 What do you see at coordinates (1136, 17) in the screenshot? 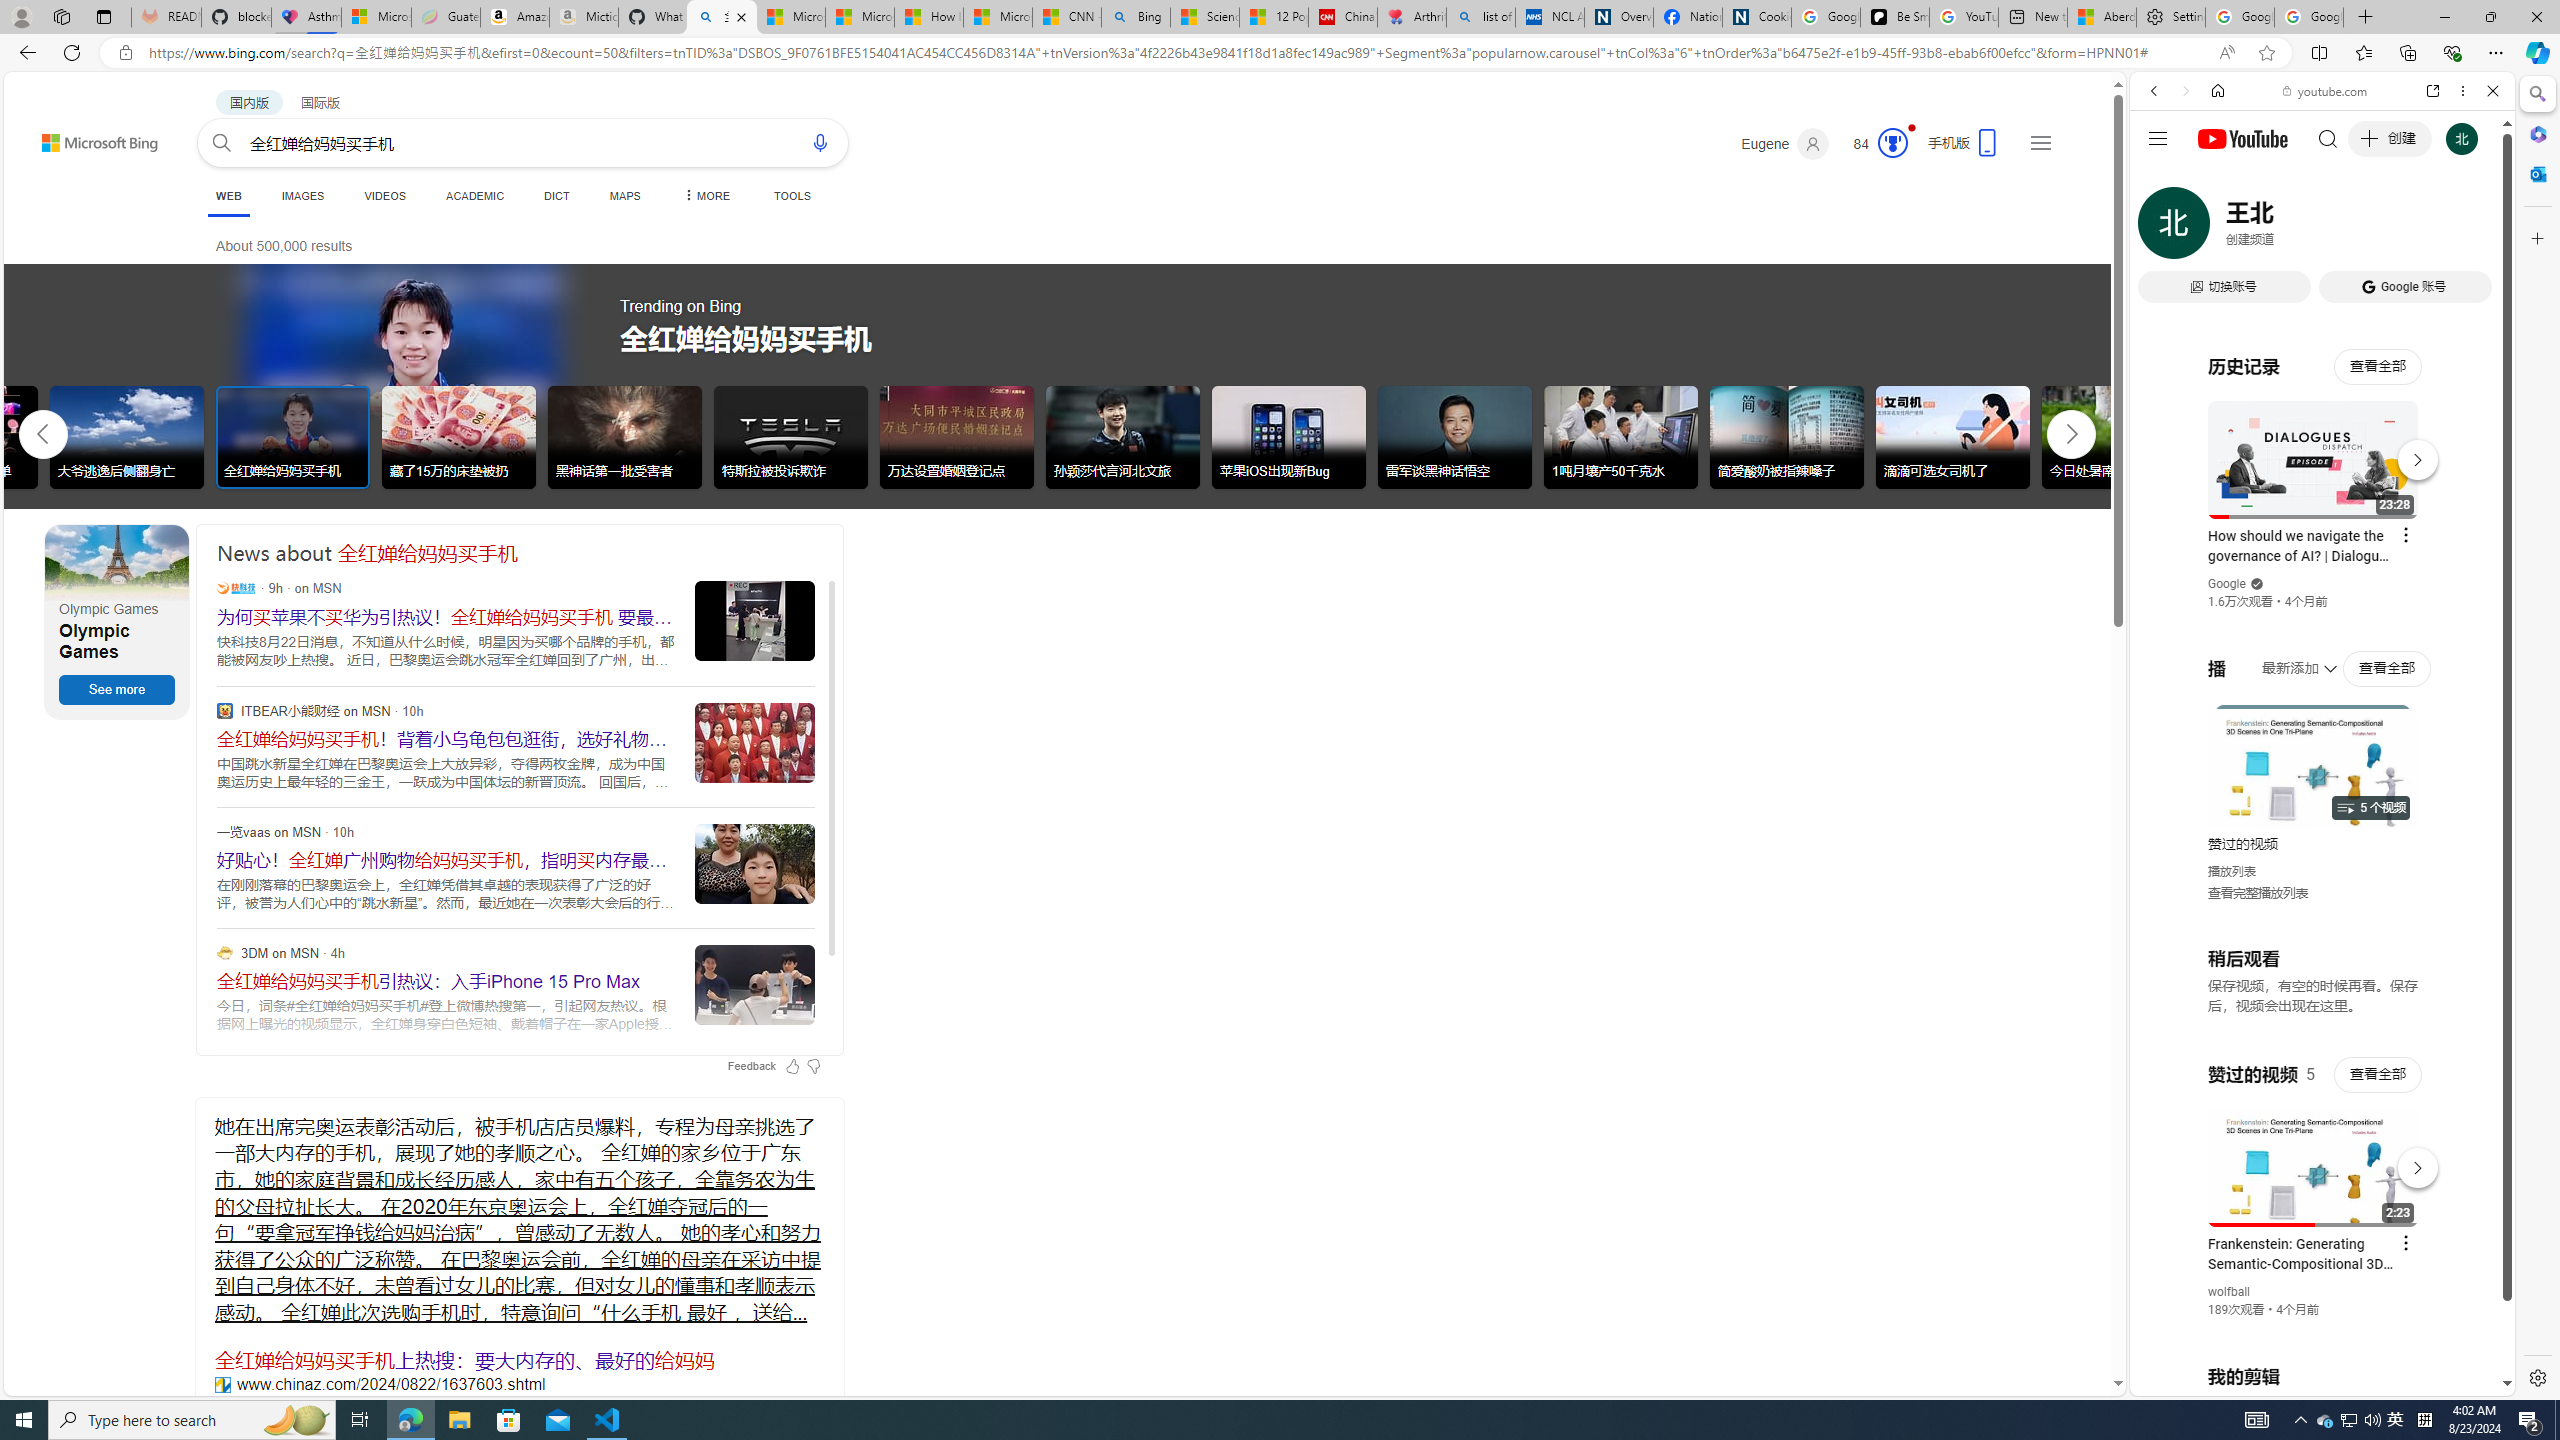
I see `Bing` at bounding box center [1136, 17].